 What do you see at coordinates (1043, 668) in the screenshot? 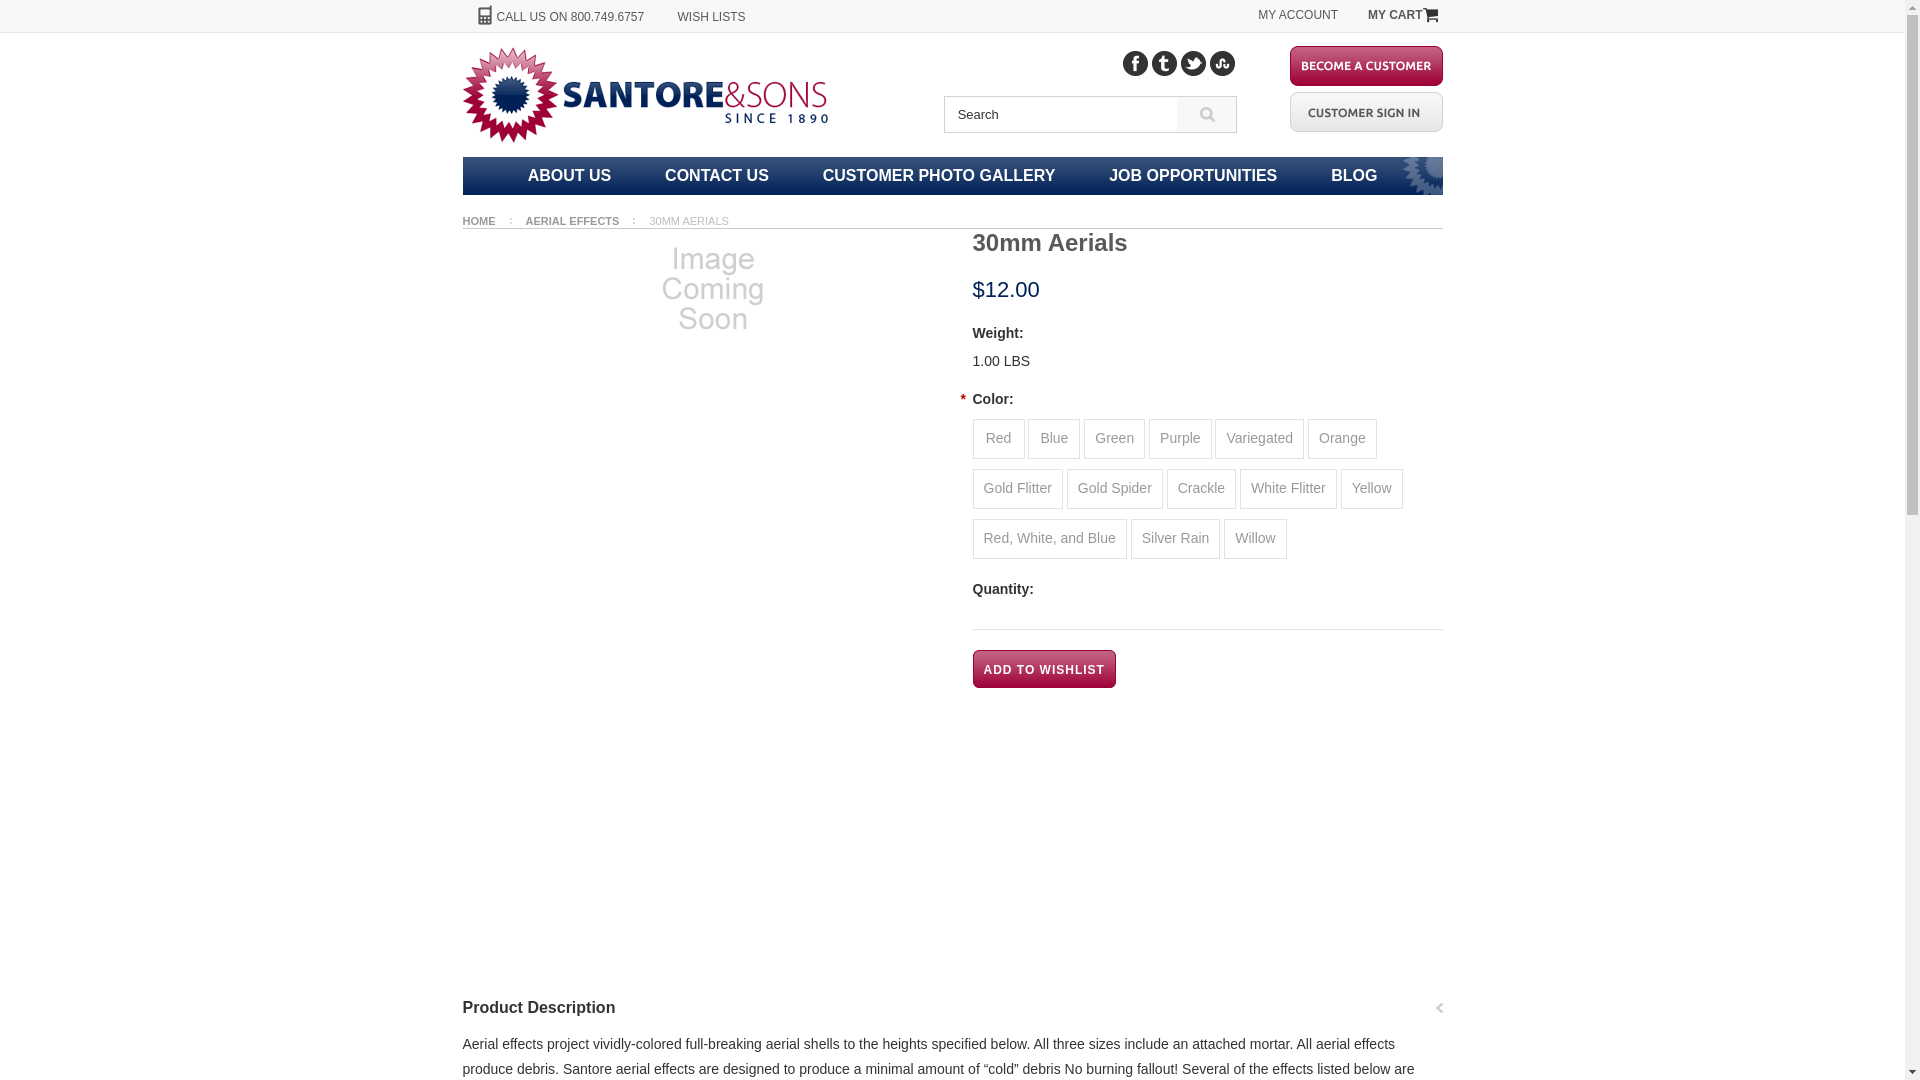
I see `Add to Wishlist` at bounding box center [1043, 668].